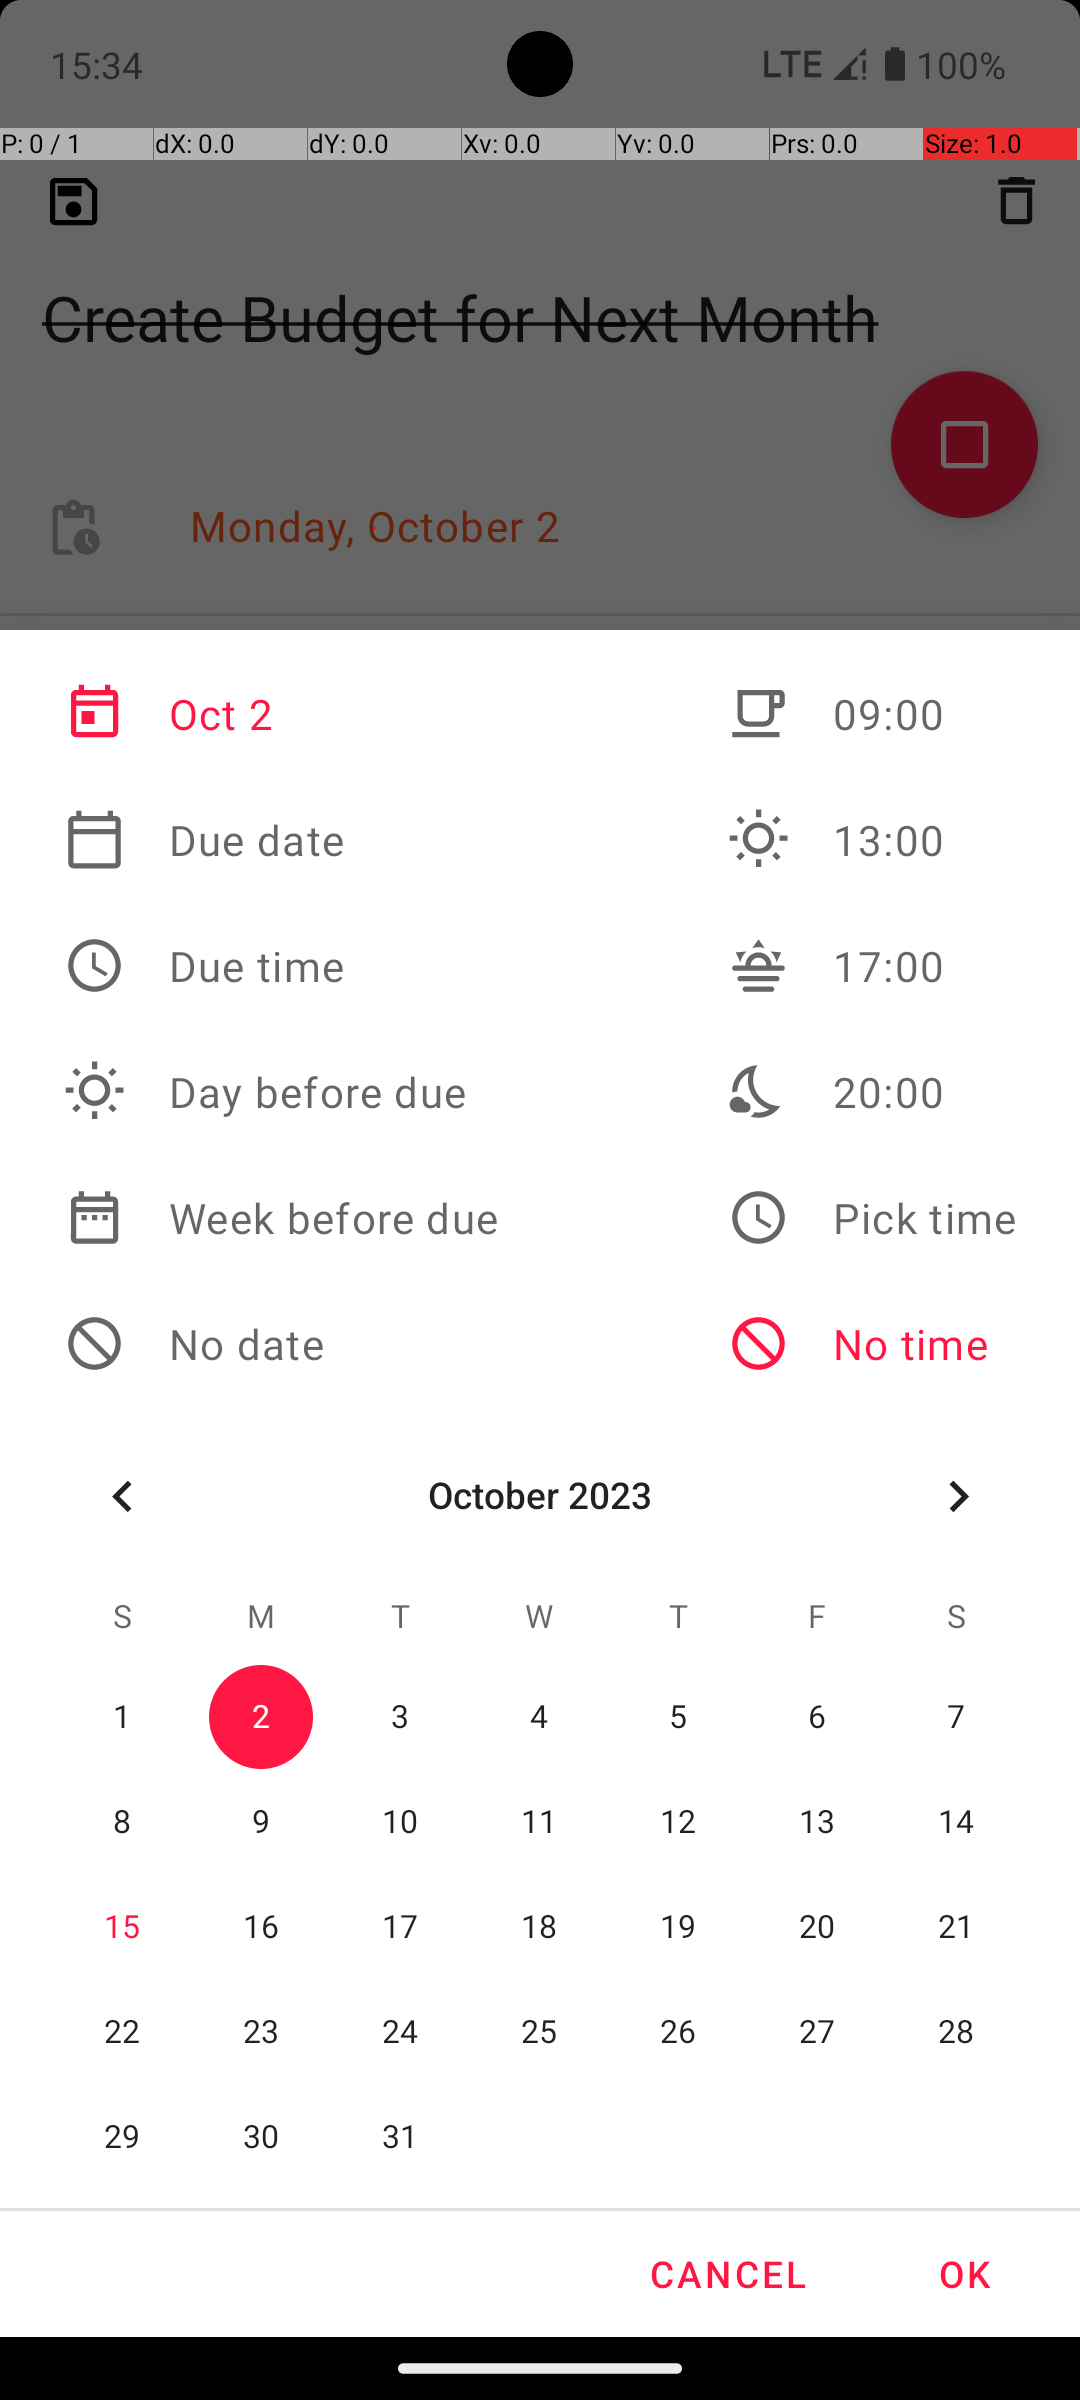 Image resolution: width=1080 pixels, height=2400 pixels. I want to click on Day before due, so click(281, 1092).